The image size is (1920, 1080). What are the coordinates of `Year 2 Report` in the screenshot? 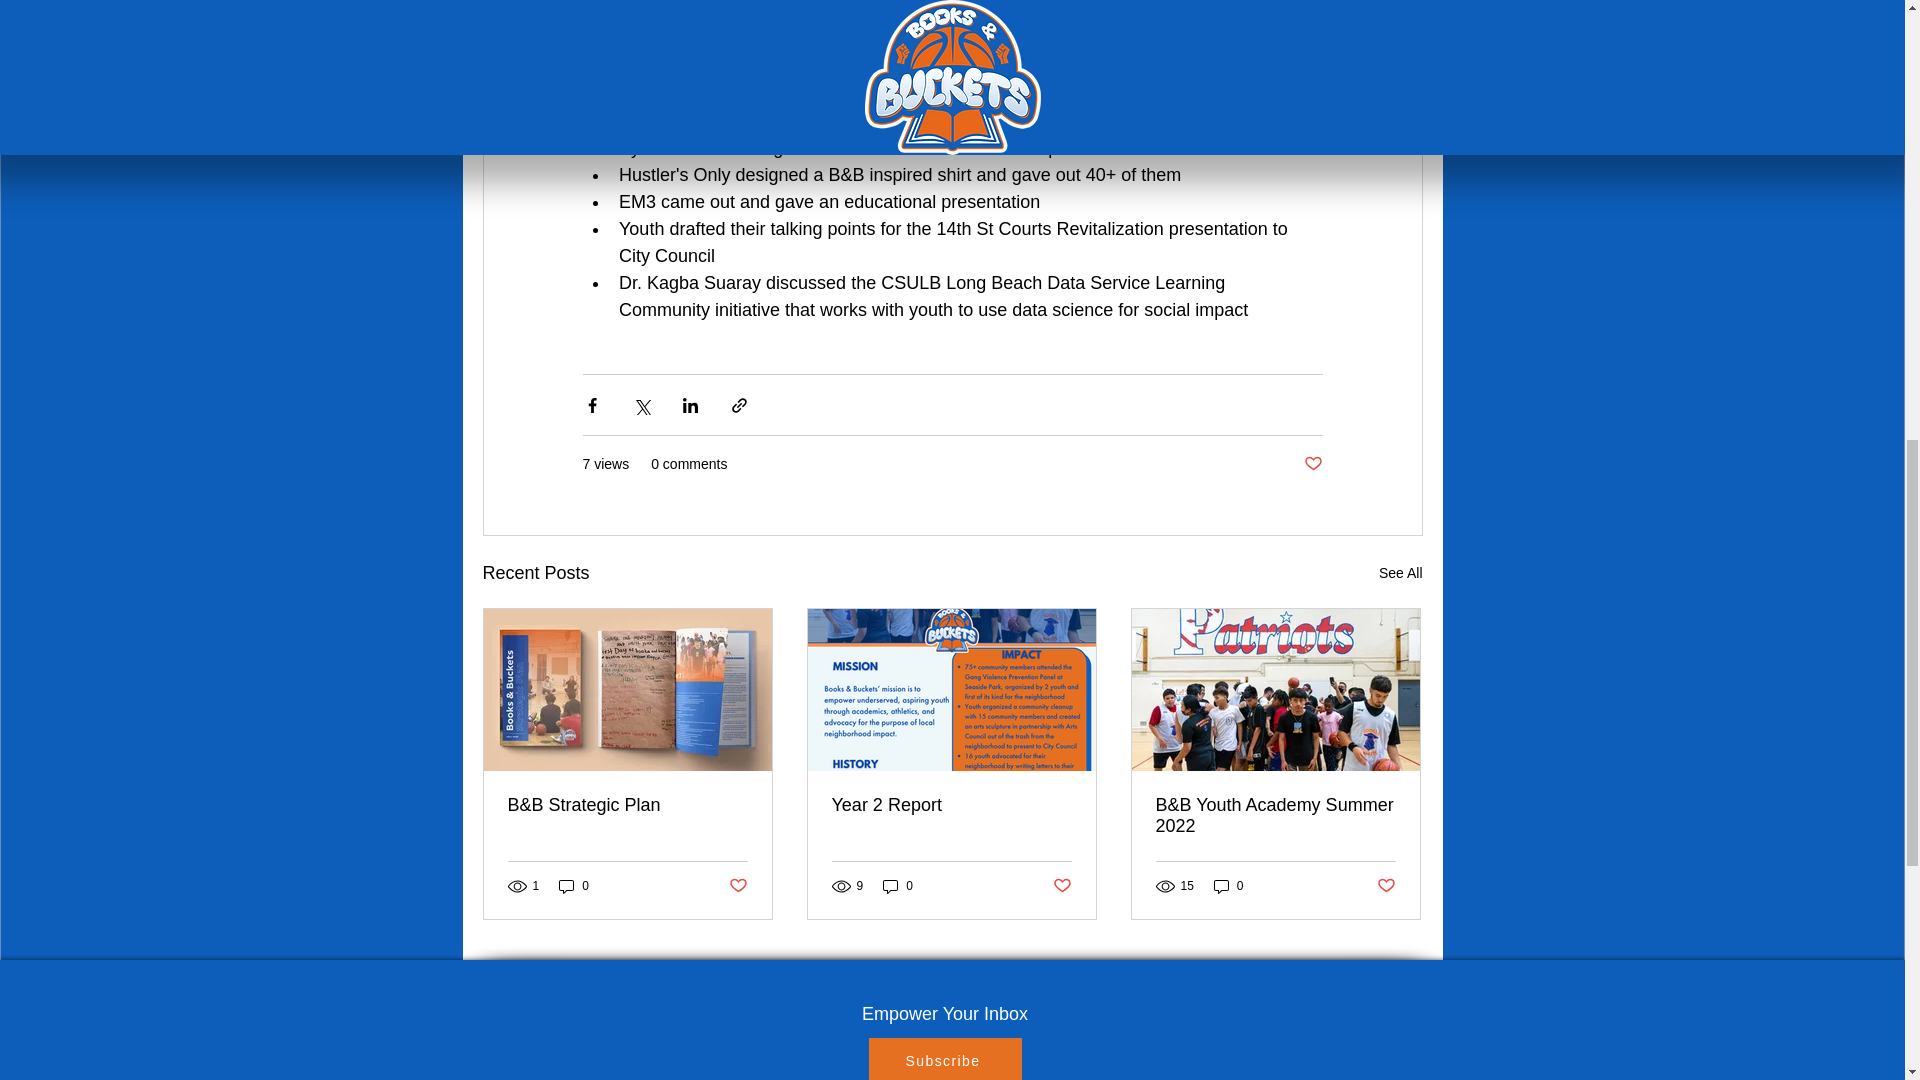 It's located at (951, 805).